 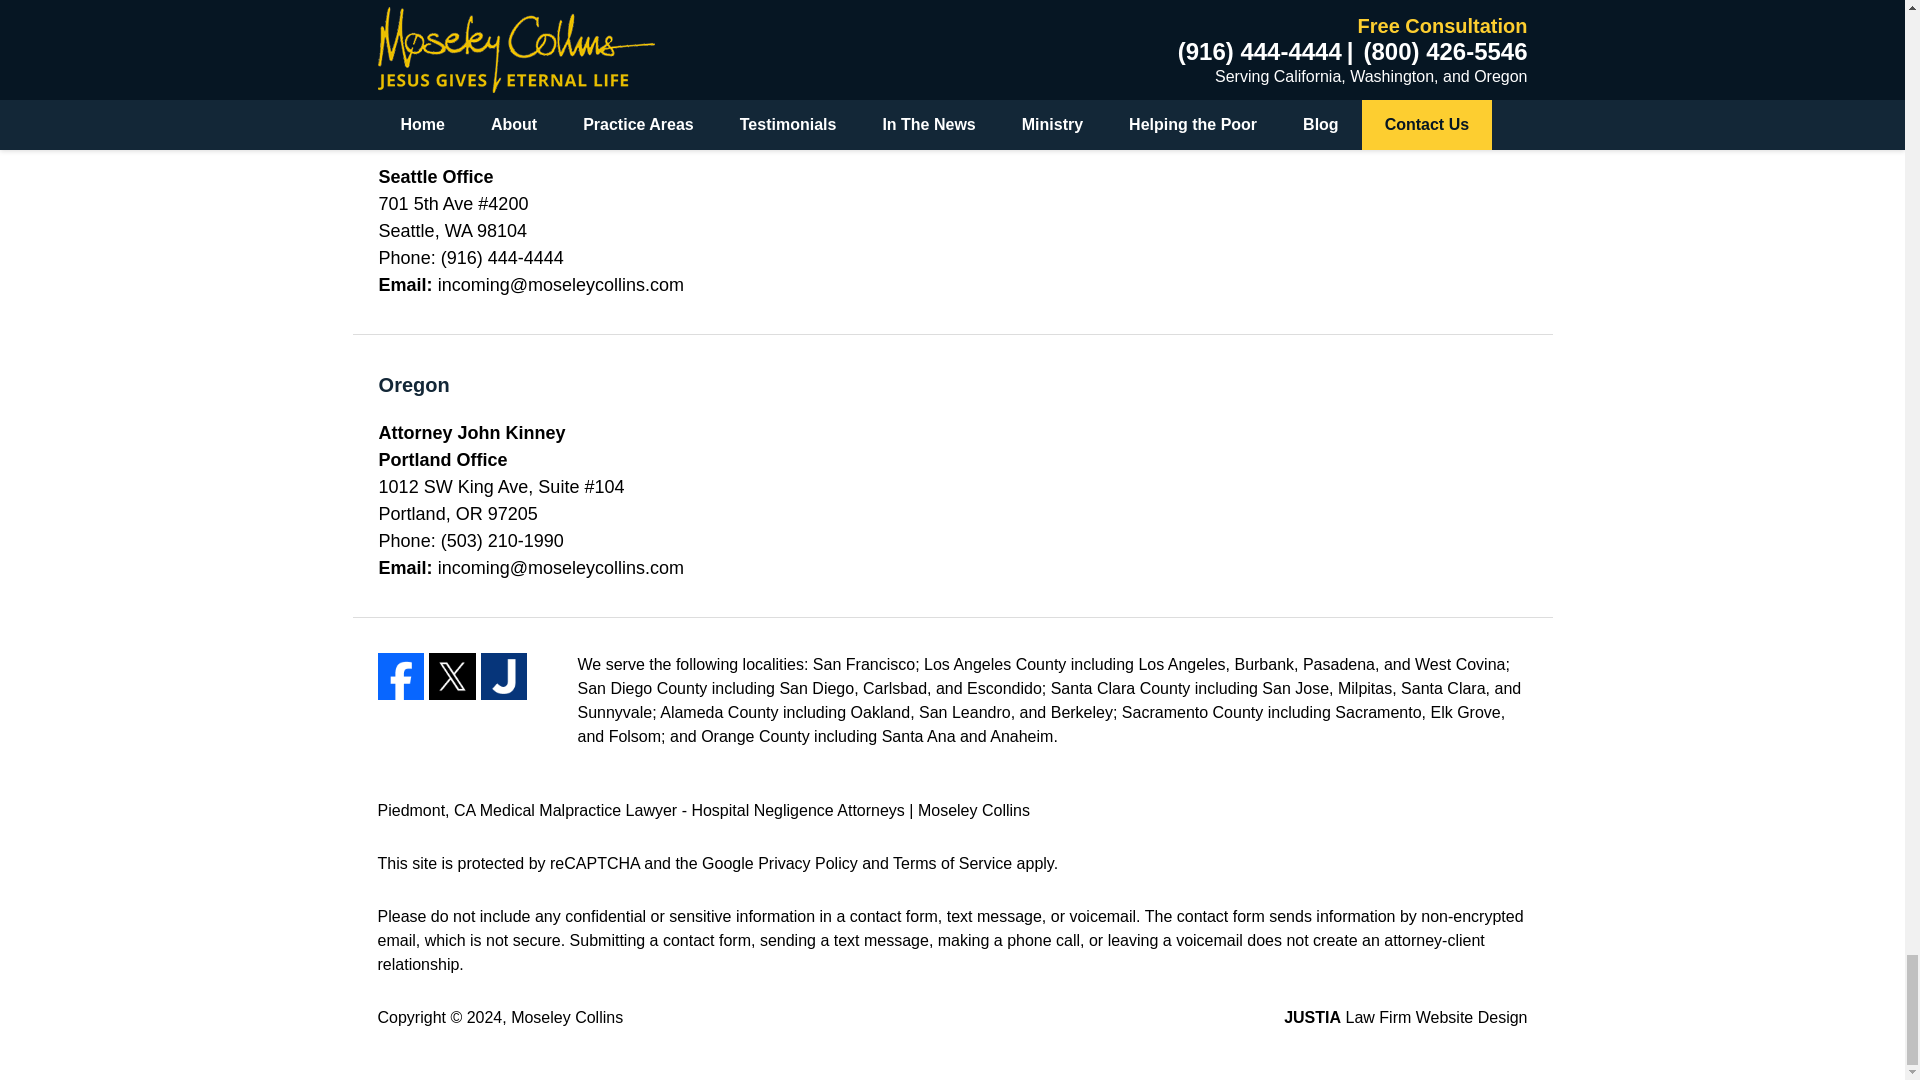 I want to click on Twitter, so click(x=452, y=676).